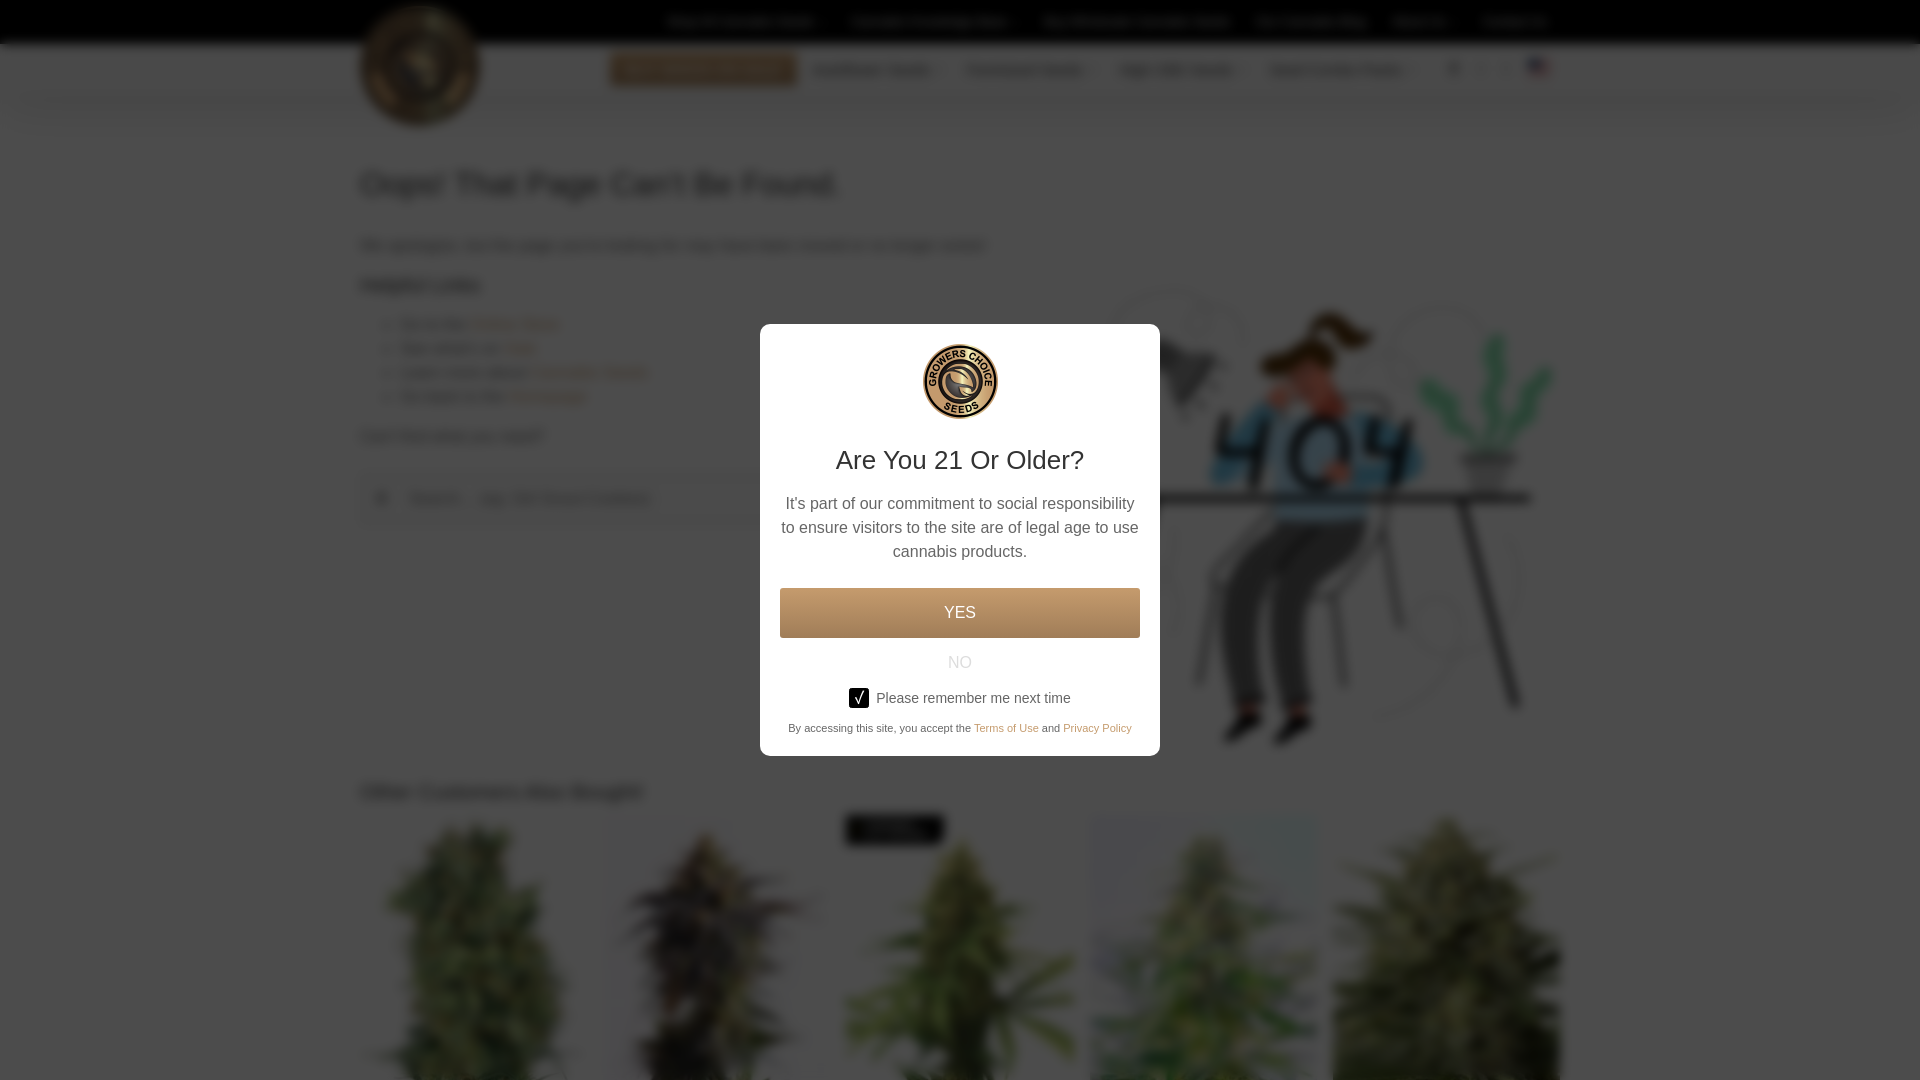  Describe the element at coordinates (1137, 22) in the screenshot. I see `Buy Wholesale Cannabis Seeds` at that location.